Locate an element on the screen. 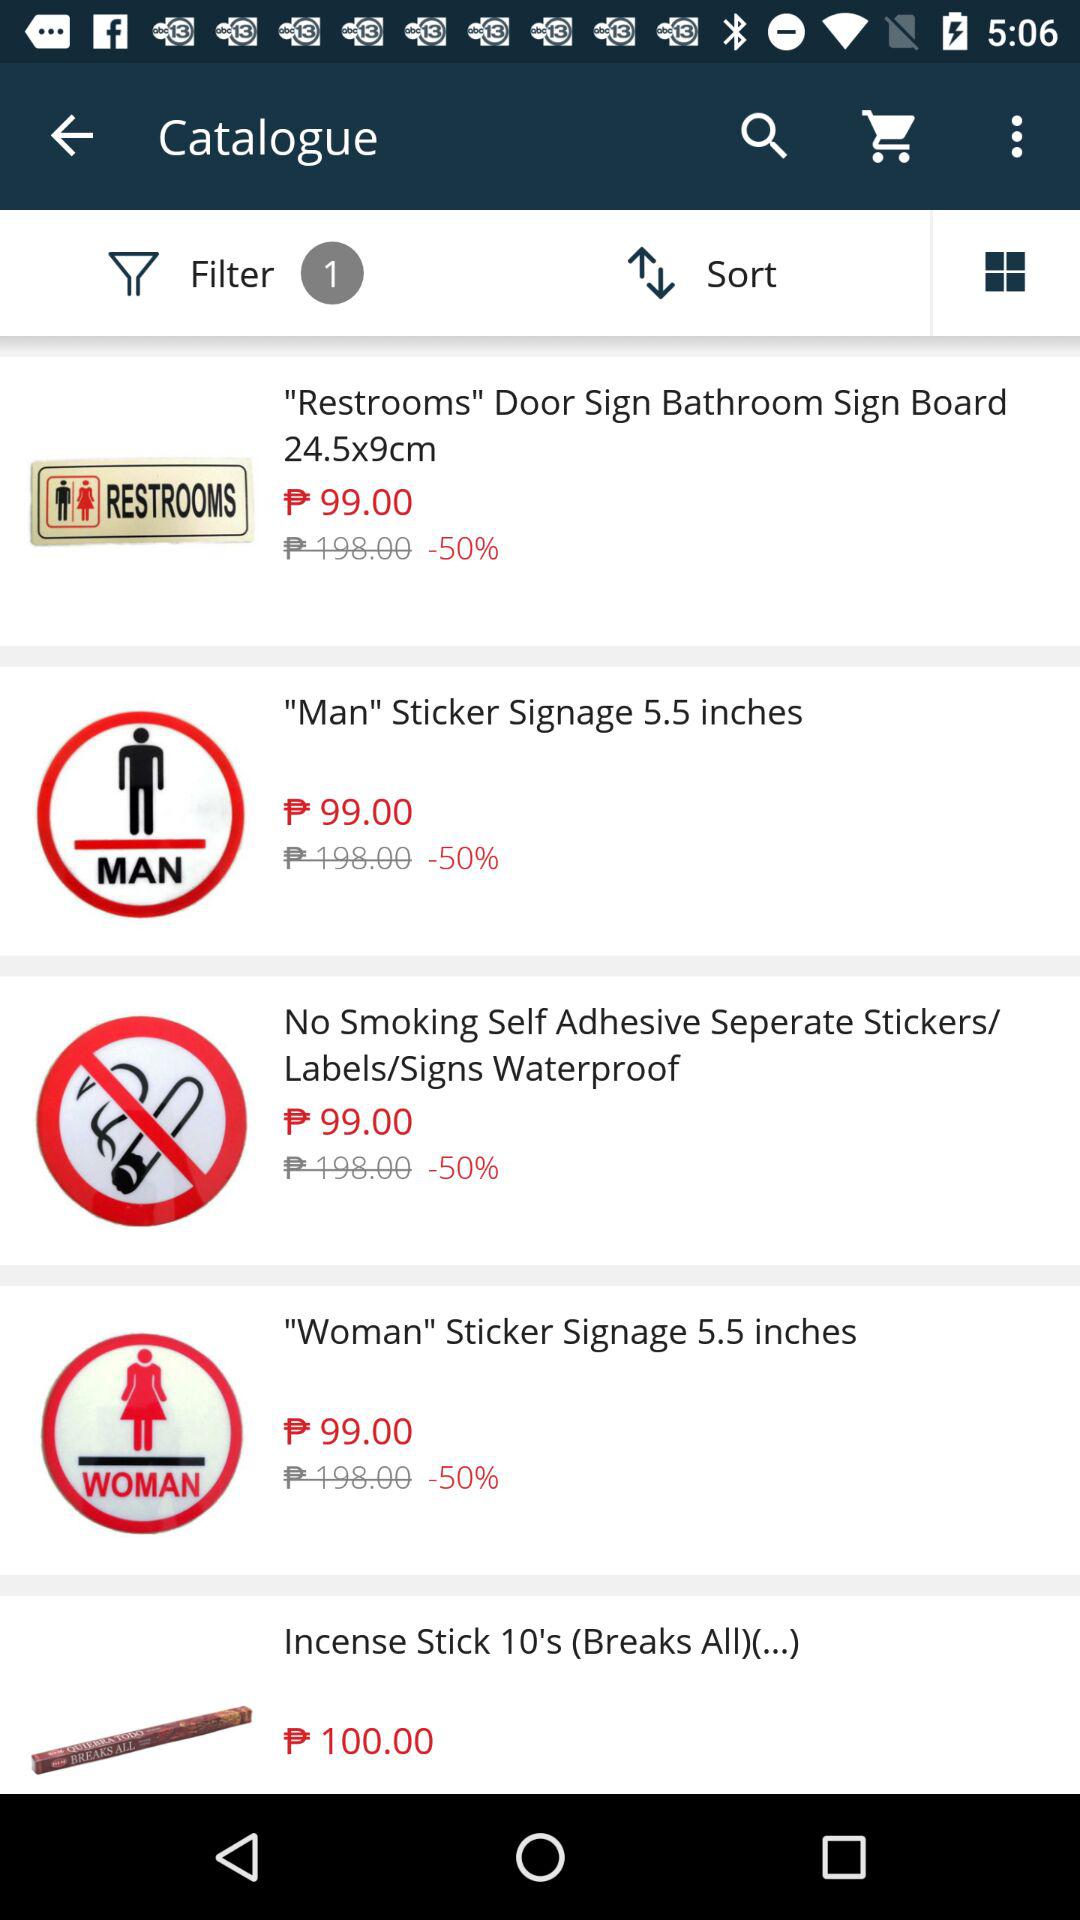 The image size is (1080, 1920). list view is located at coordinates (1006, 273).